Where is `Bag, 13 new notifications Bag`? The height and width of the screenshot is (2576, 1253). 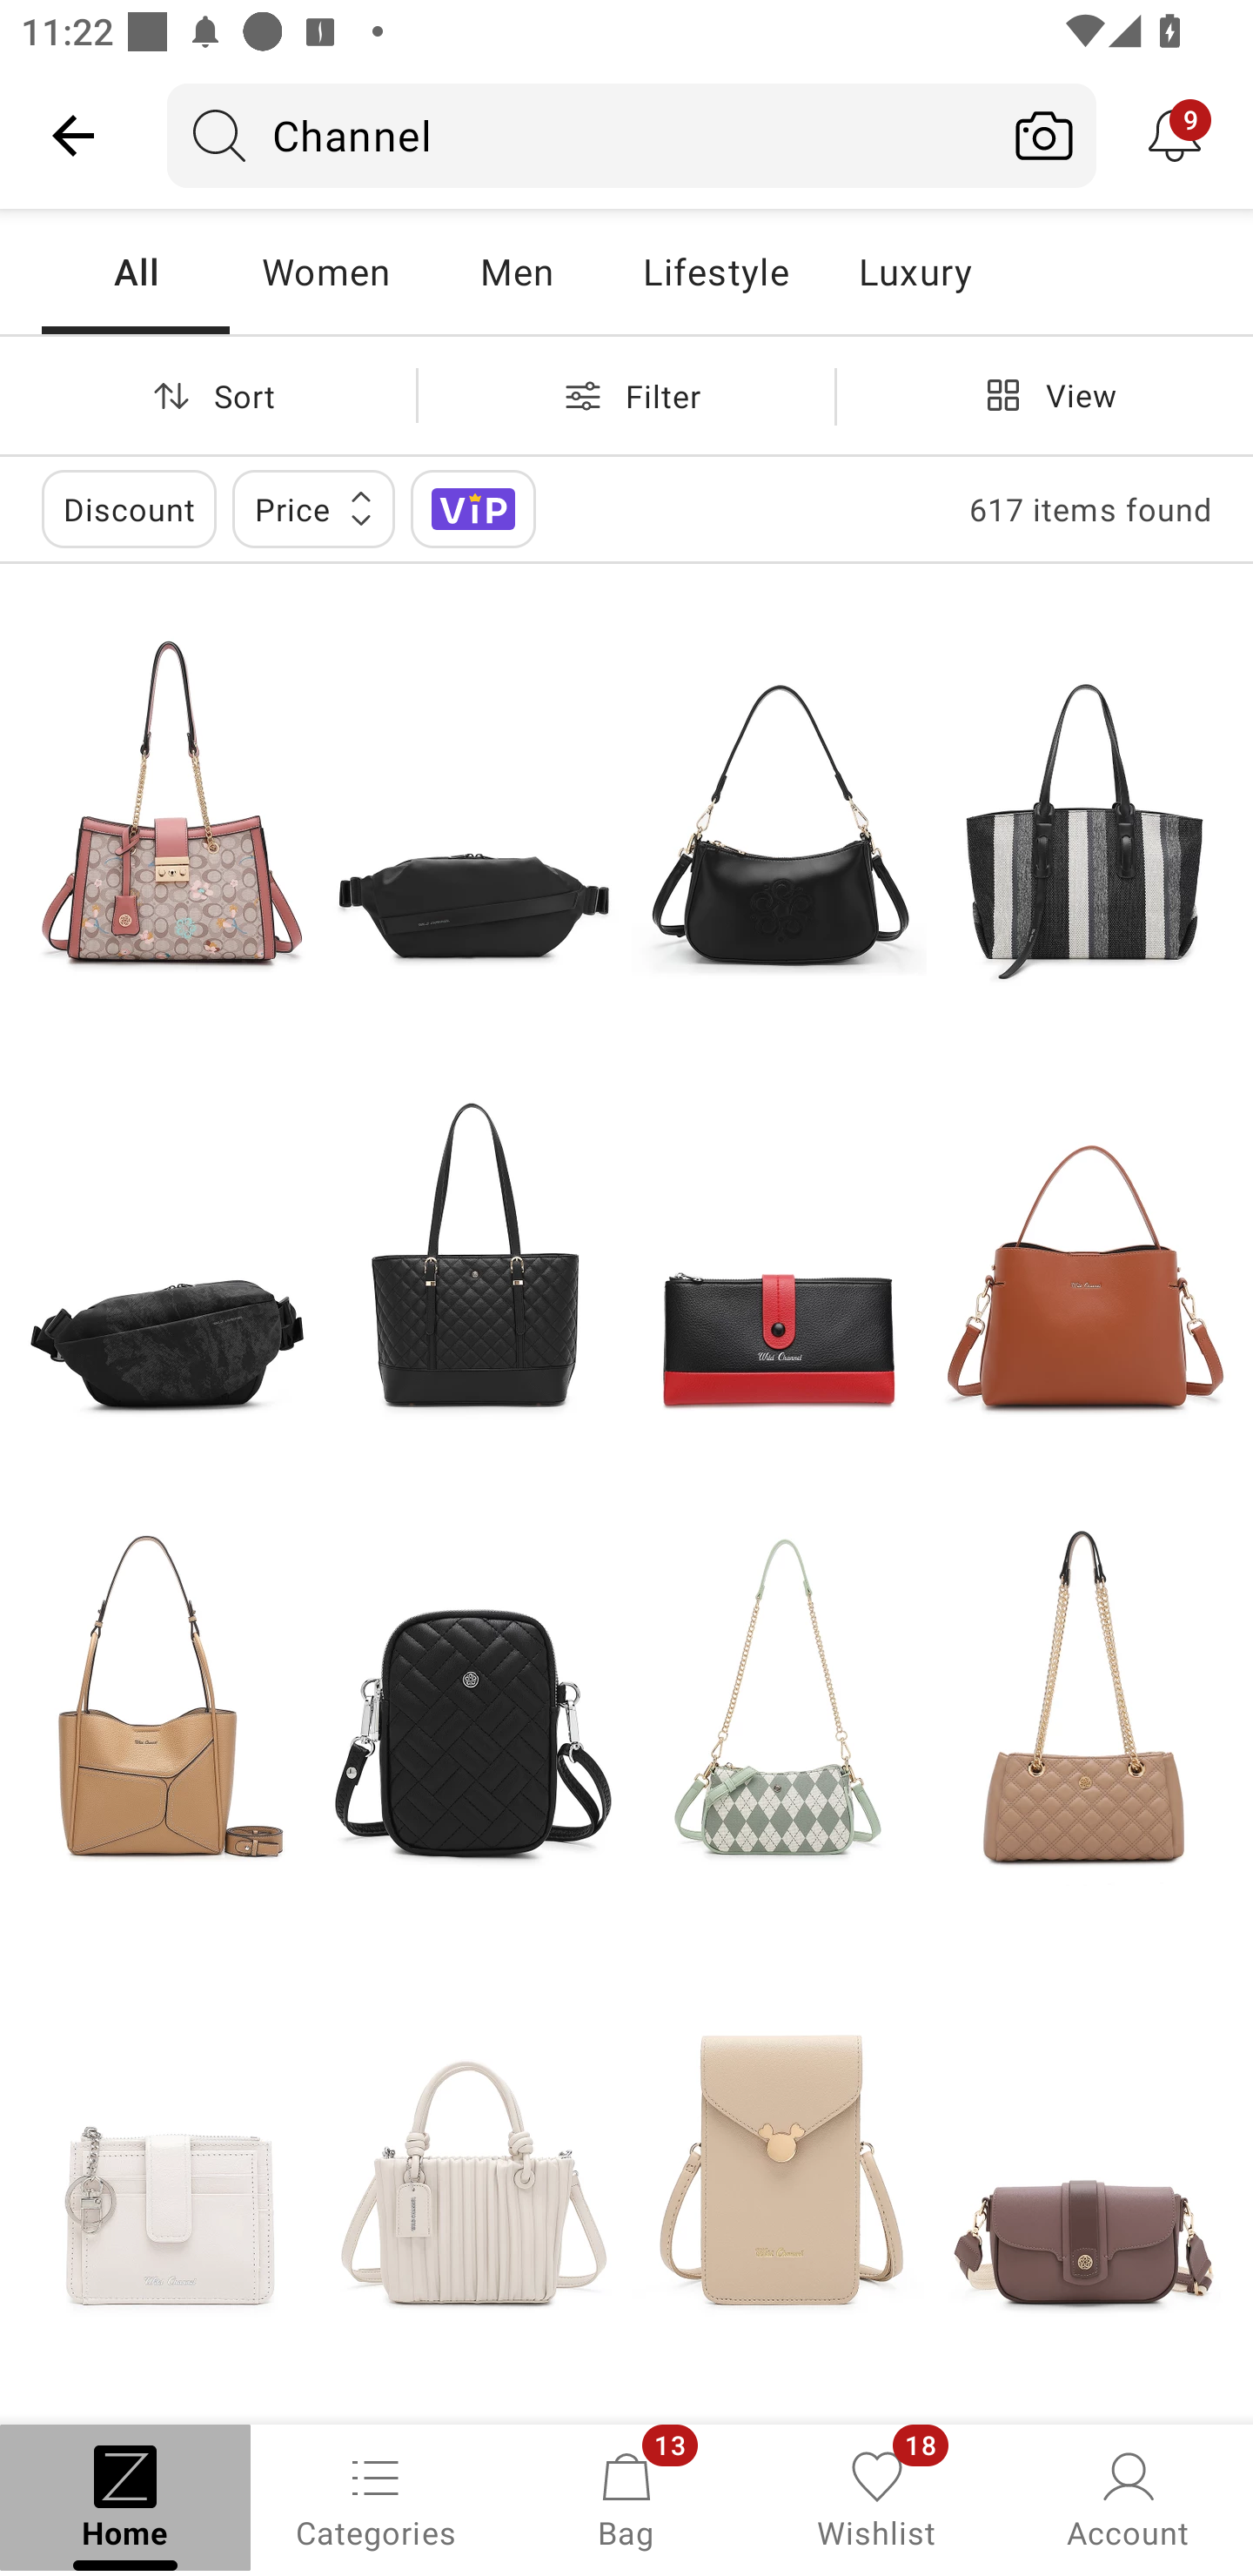 Bag, 13 new notifications Bag is located at coordinates (626, 2498).